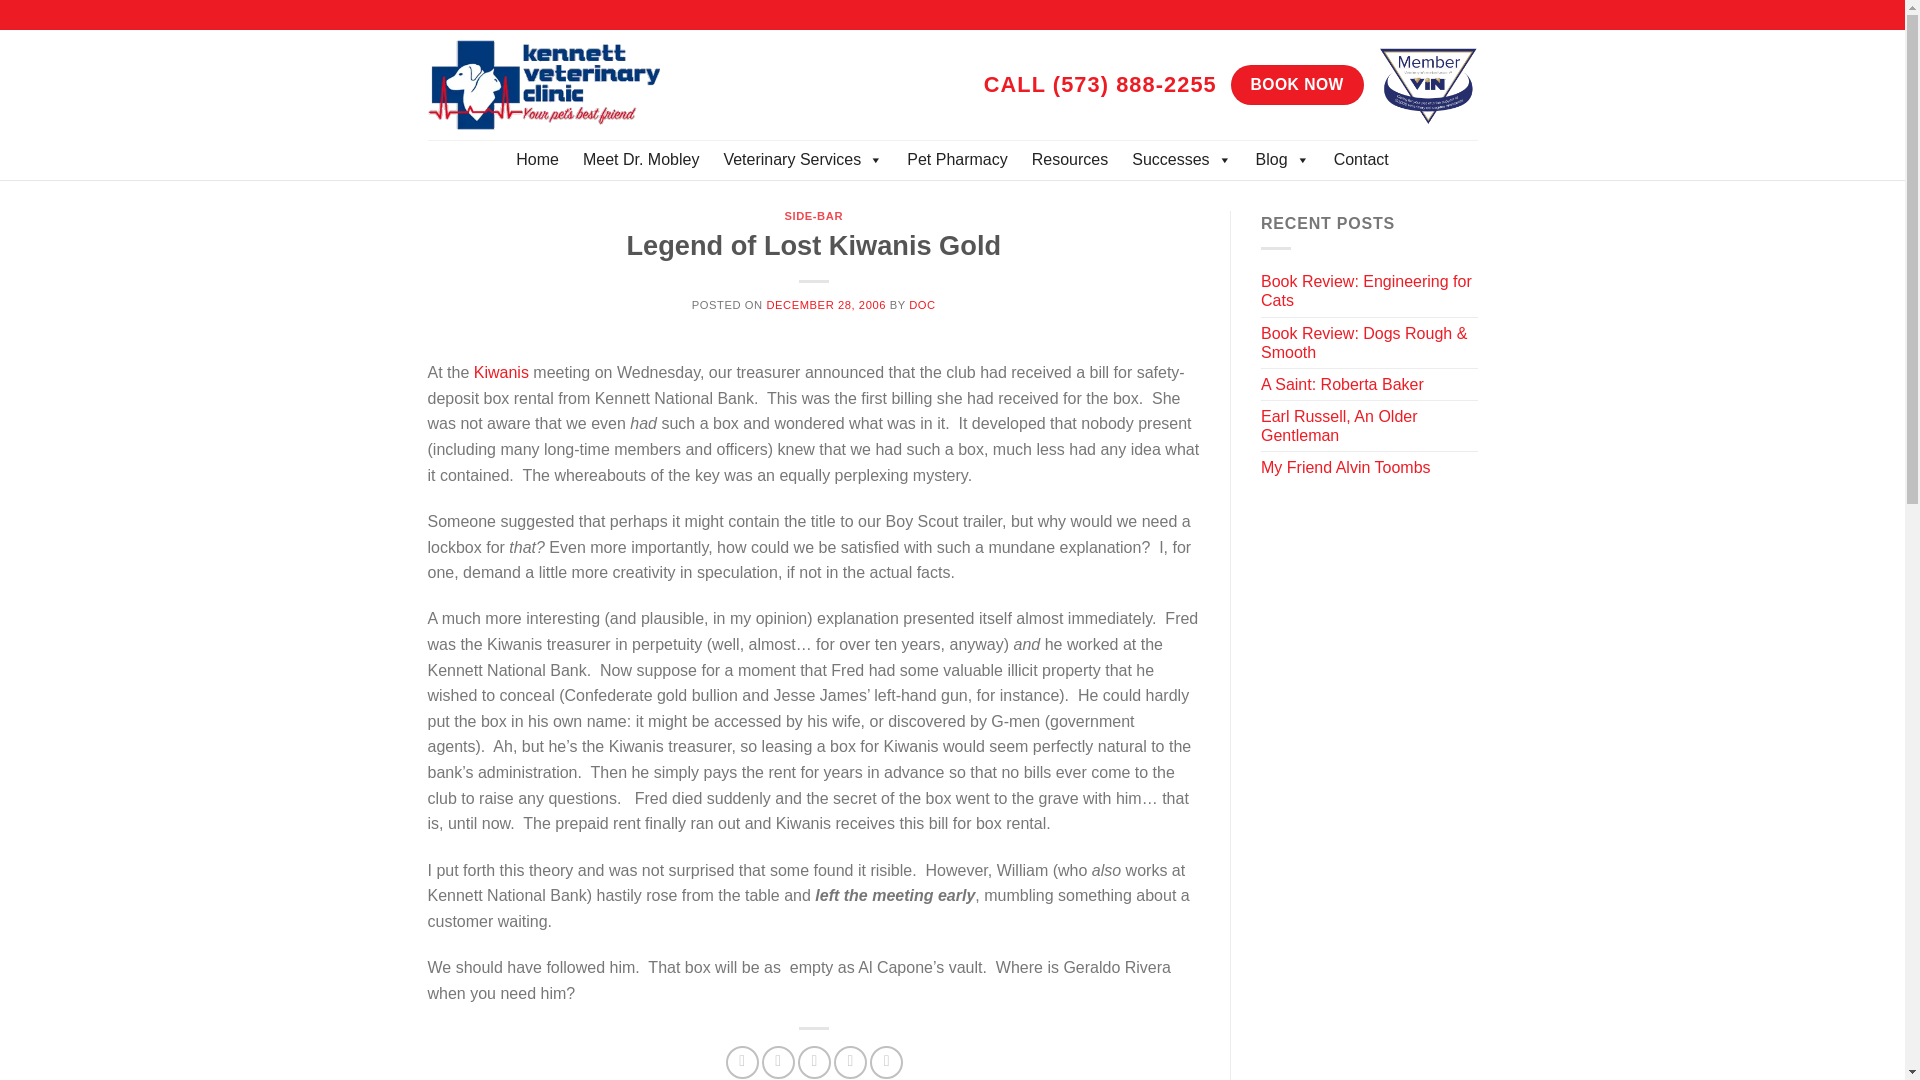  Describe the element at coordinates (814, 1062) in the screenshot. I see `Email to a Friend` at that location.